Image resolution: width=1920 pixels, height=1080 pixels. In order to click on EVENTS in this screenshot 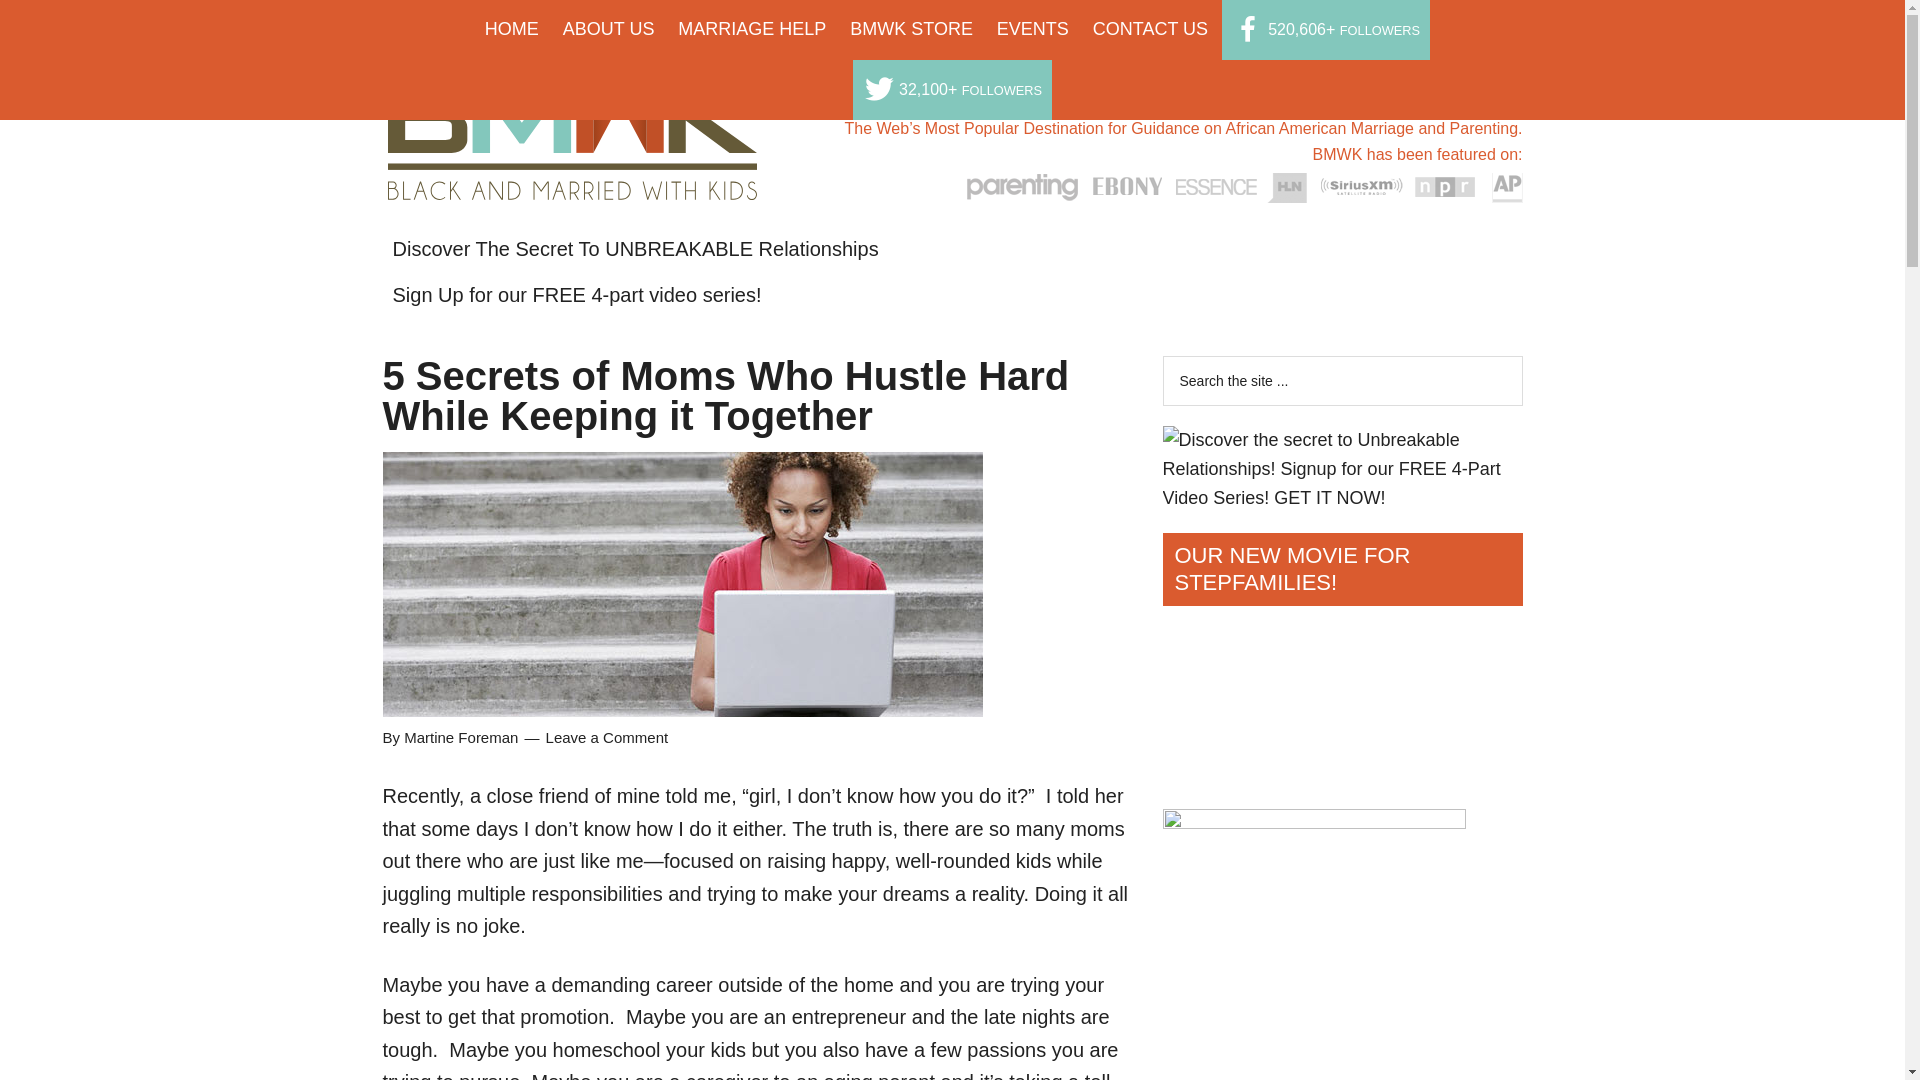, I will do `click(1032, 29)`.